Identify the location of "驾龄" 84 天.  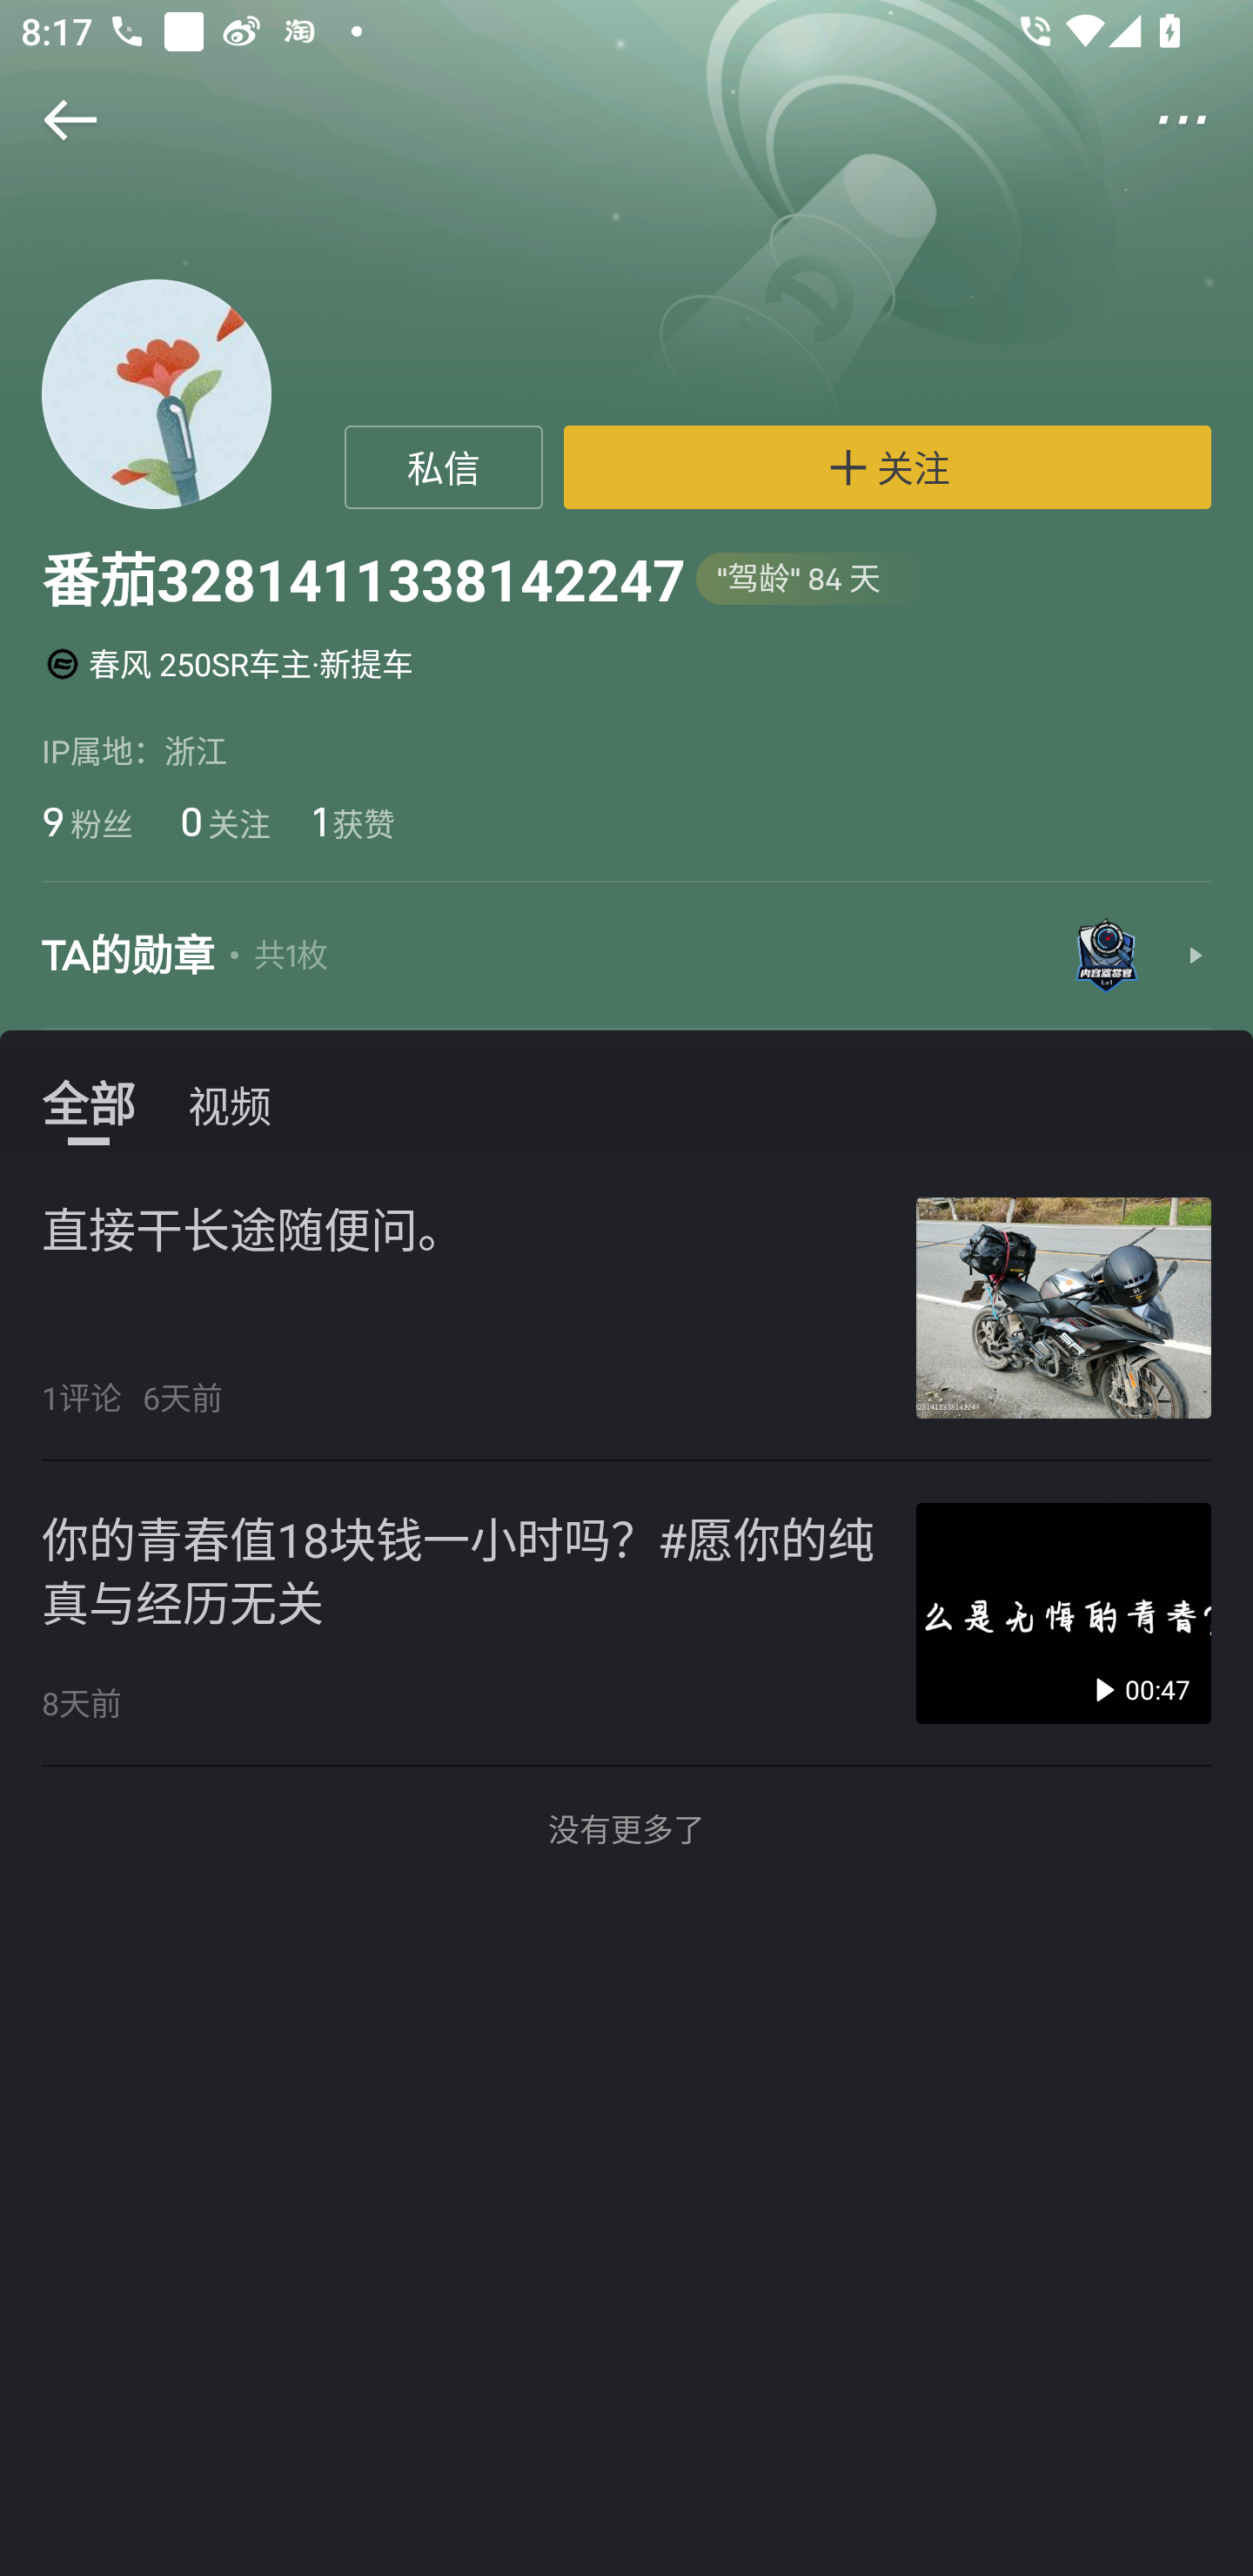
(814, 580).